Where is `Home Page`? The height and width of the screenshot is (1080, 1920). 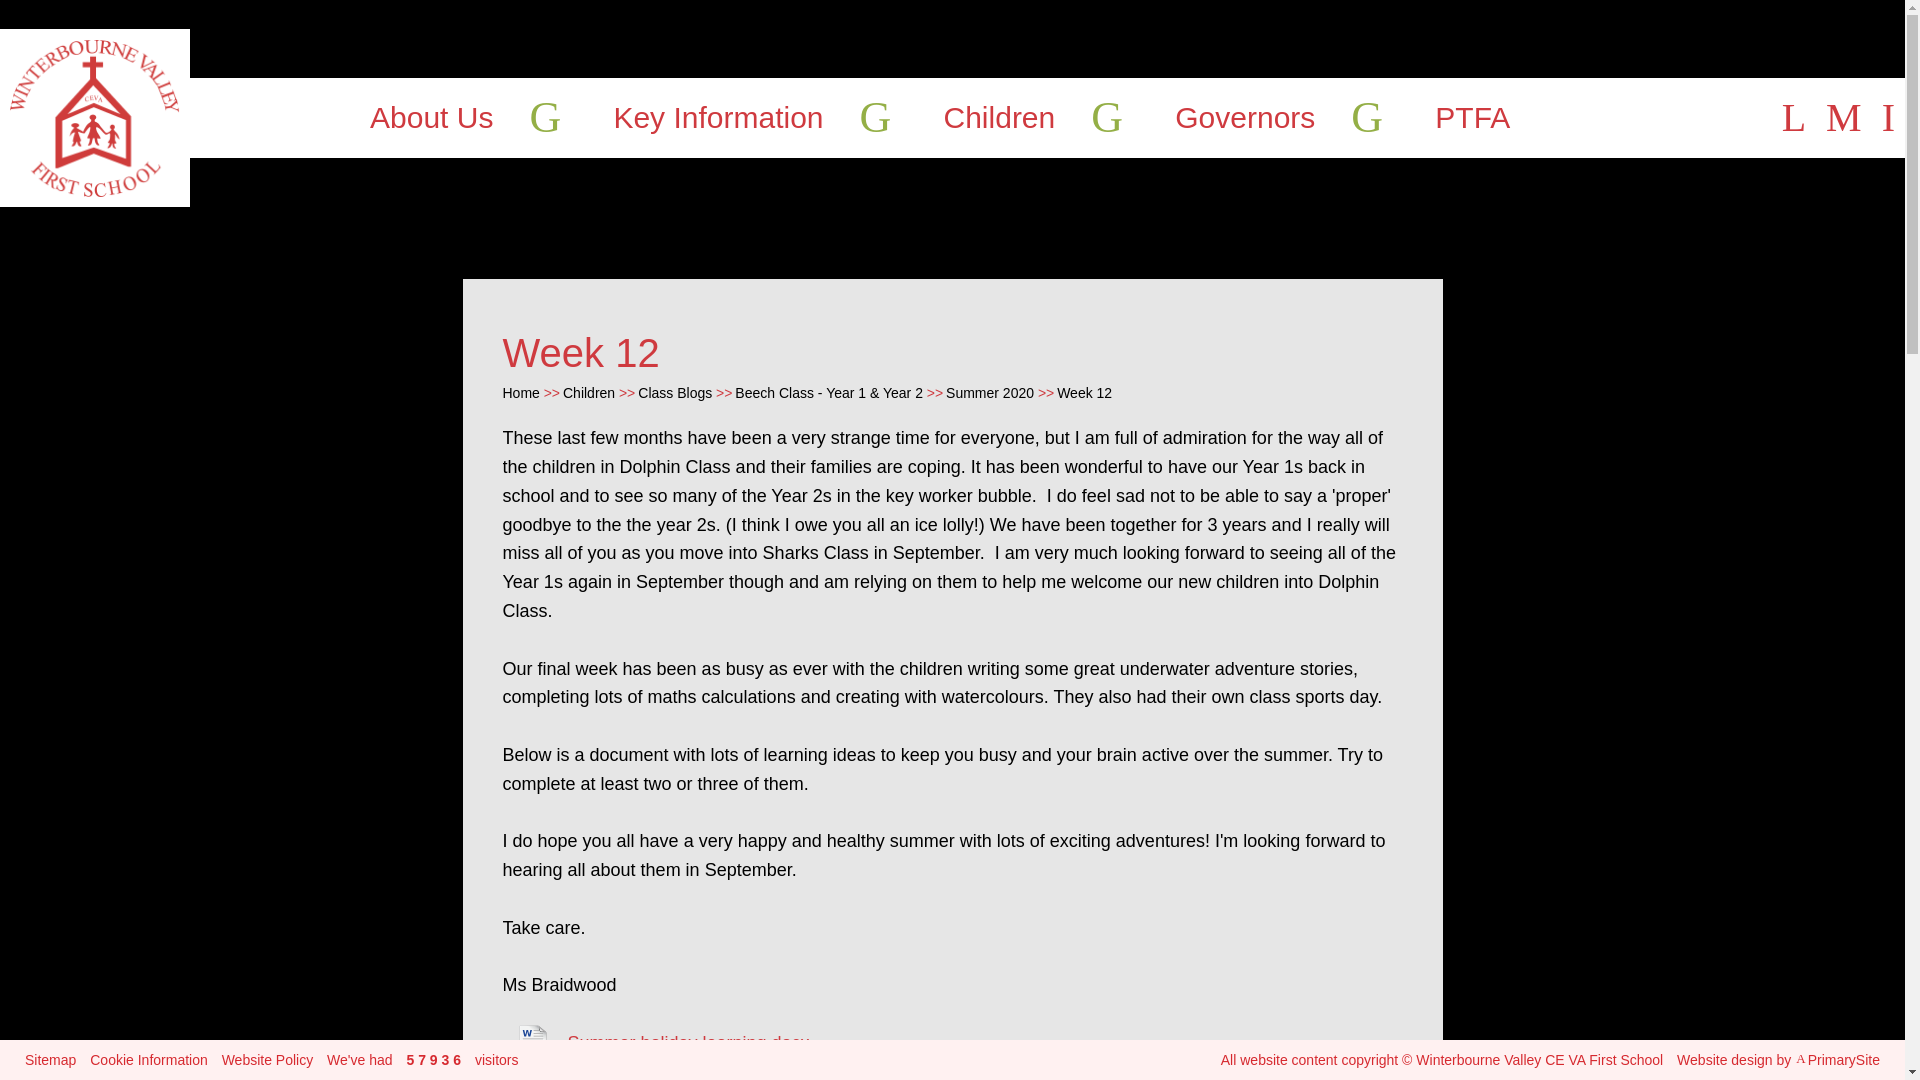 Home Page is located at coordinates (95, 118).